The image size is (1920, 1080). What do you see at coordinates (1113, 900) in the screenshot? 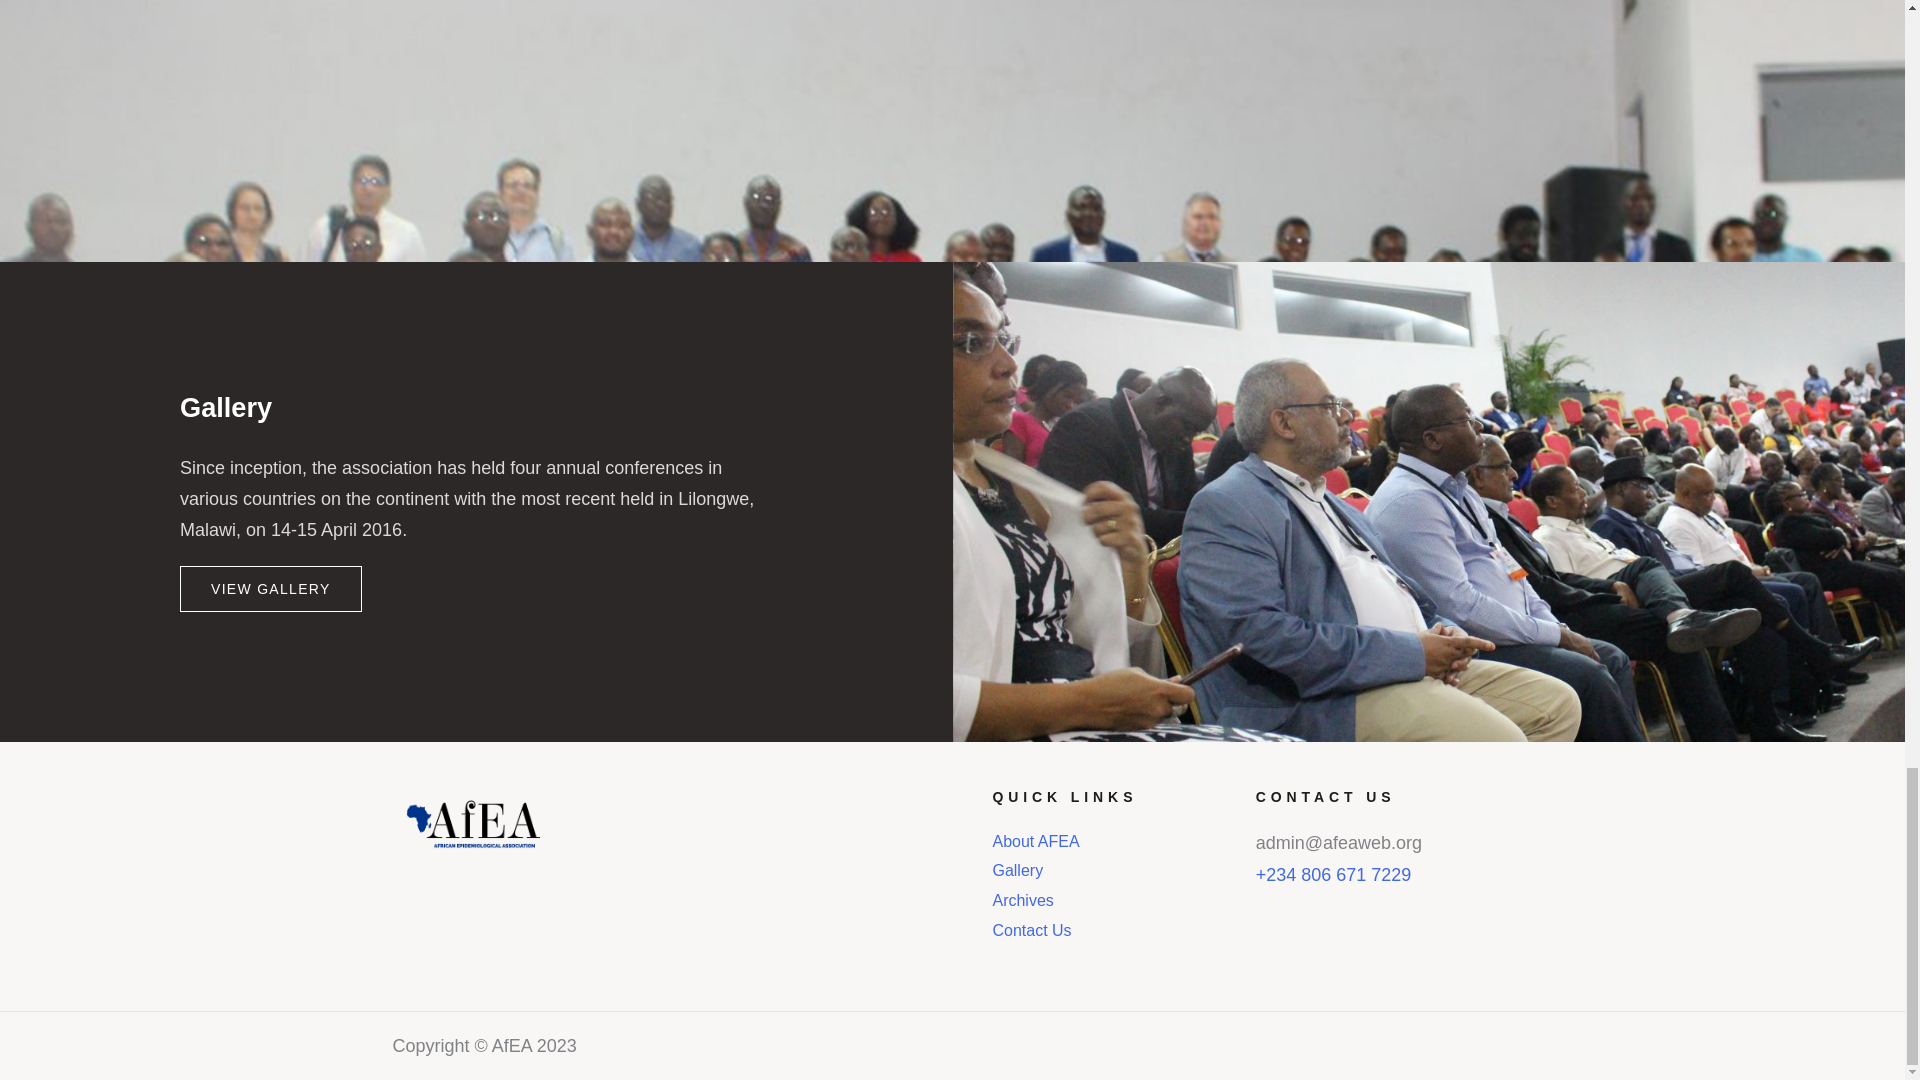
I see `Archives` at bounding box center [1113, 900].